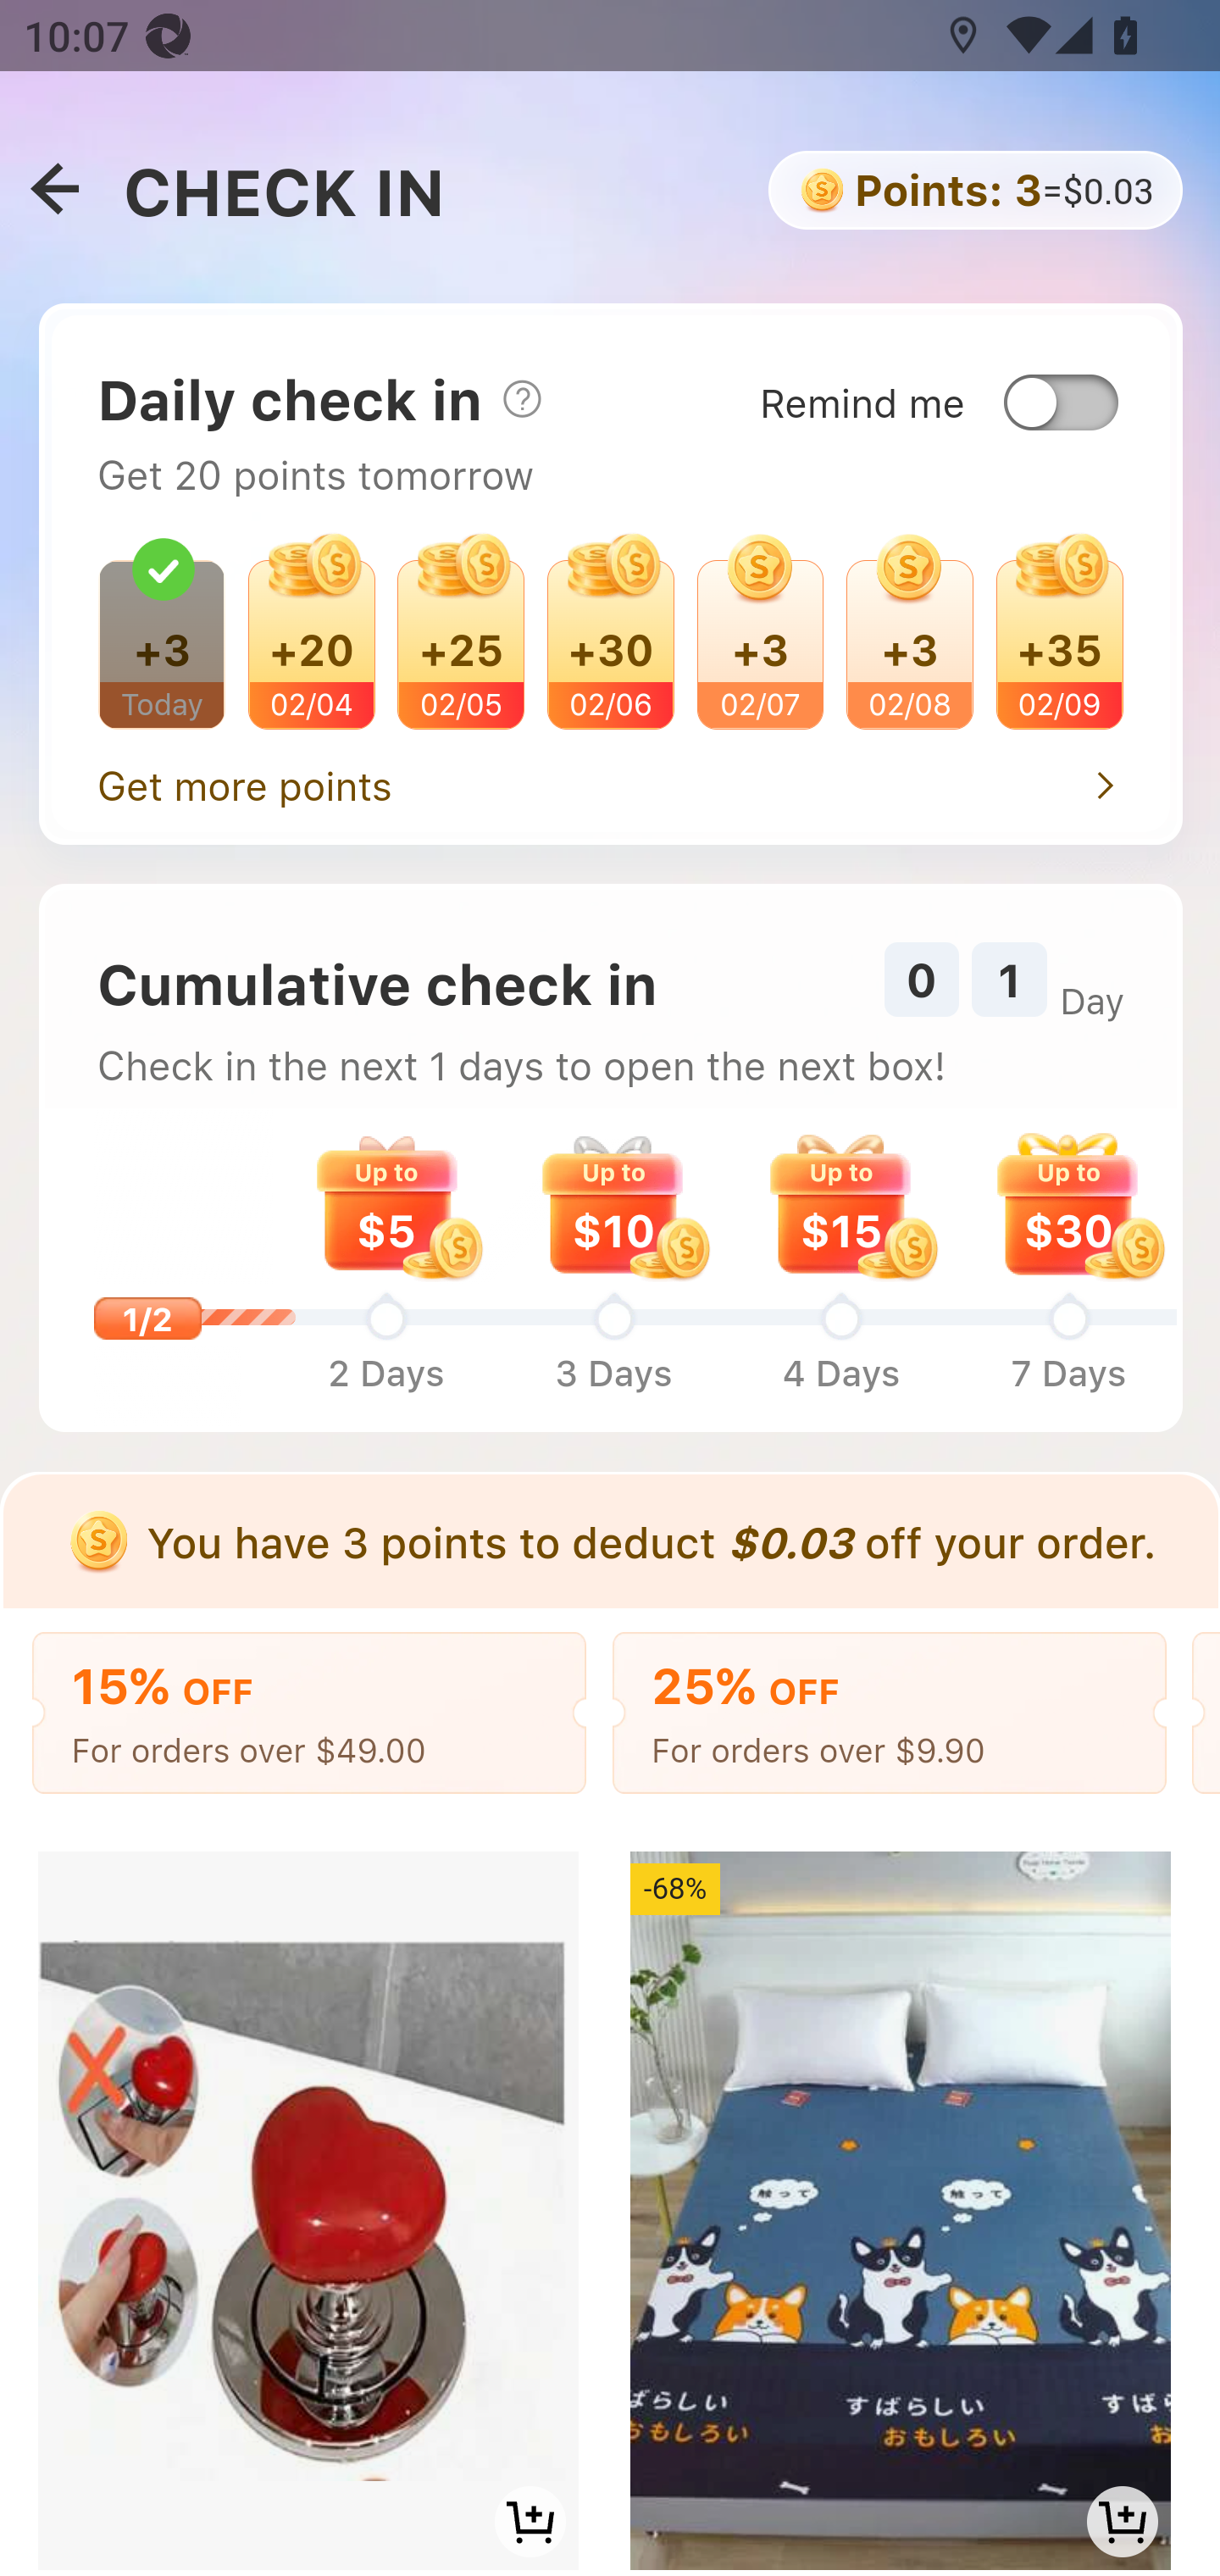 Image resolution: width=1220 pixels, height=2576 pixels. I want to click on +3 02/07, so click(759, 641).